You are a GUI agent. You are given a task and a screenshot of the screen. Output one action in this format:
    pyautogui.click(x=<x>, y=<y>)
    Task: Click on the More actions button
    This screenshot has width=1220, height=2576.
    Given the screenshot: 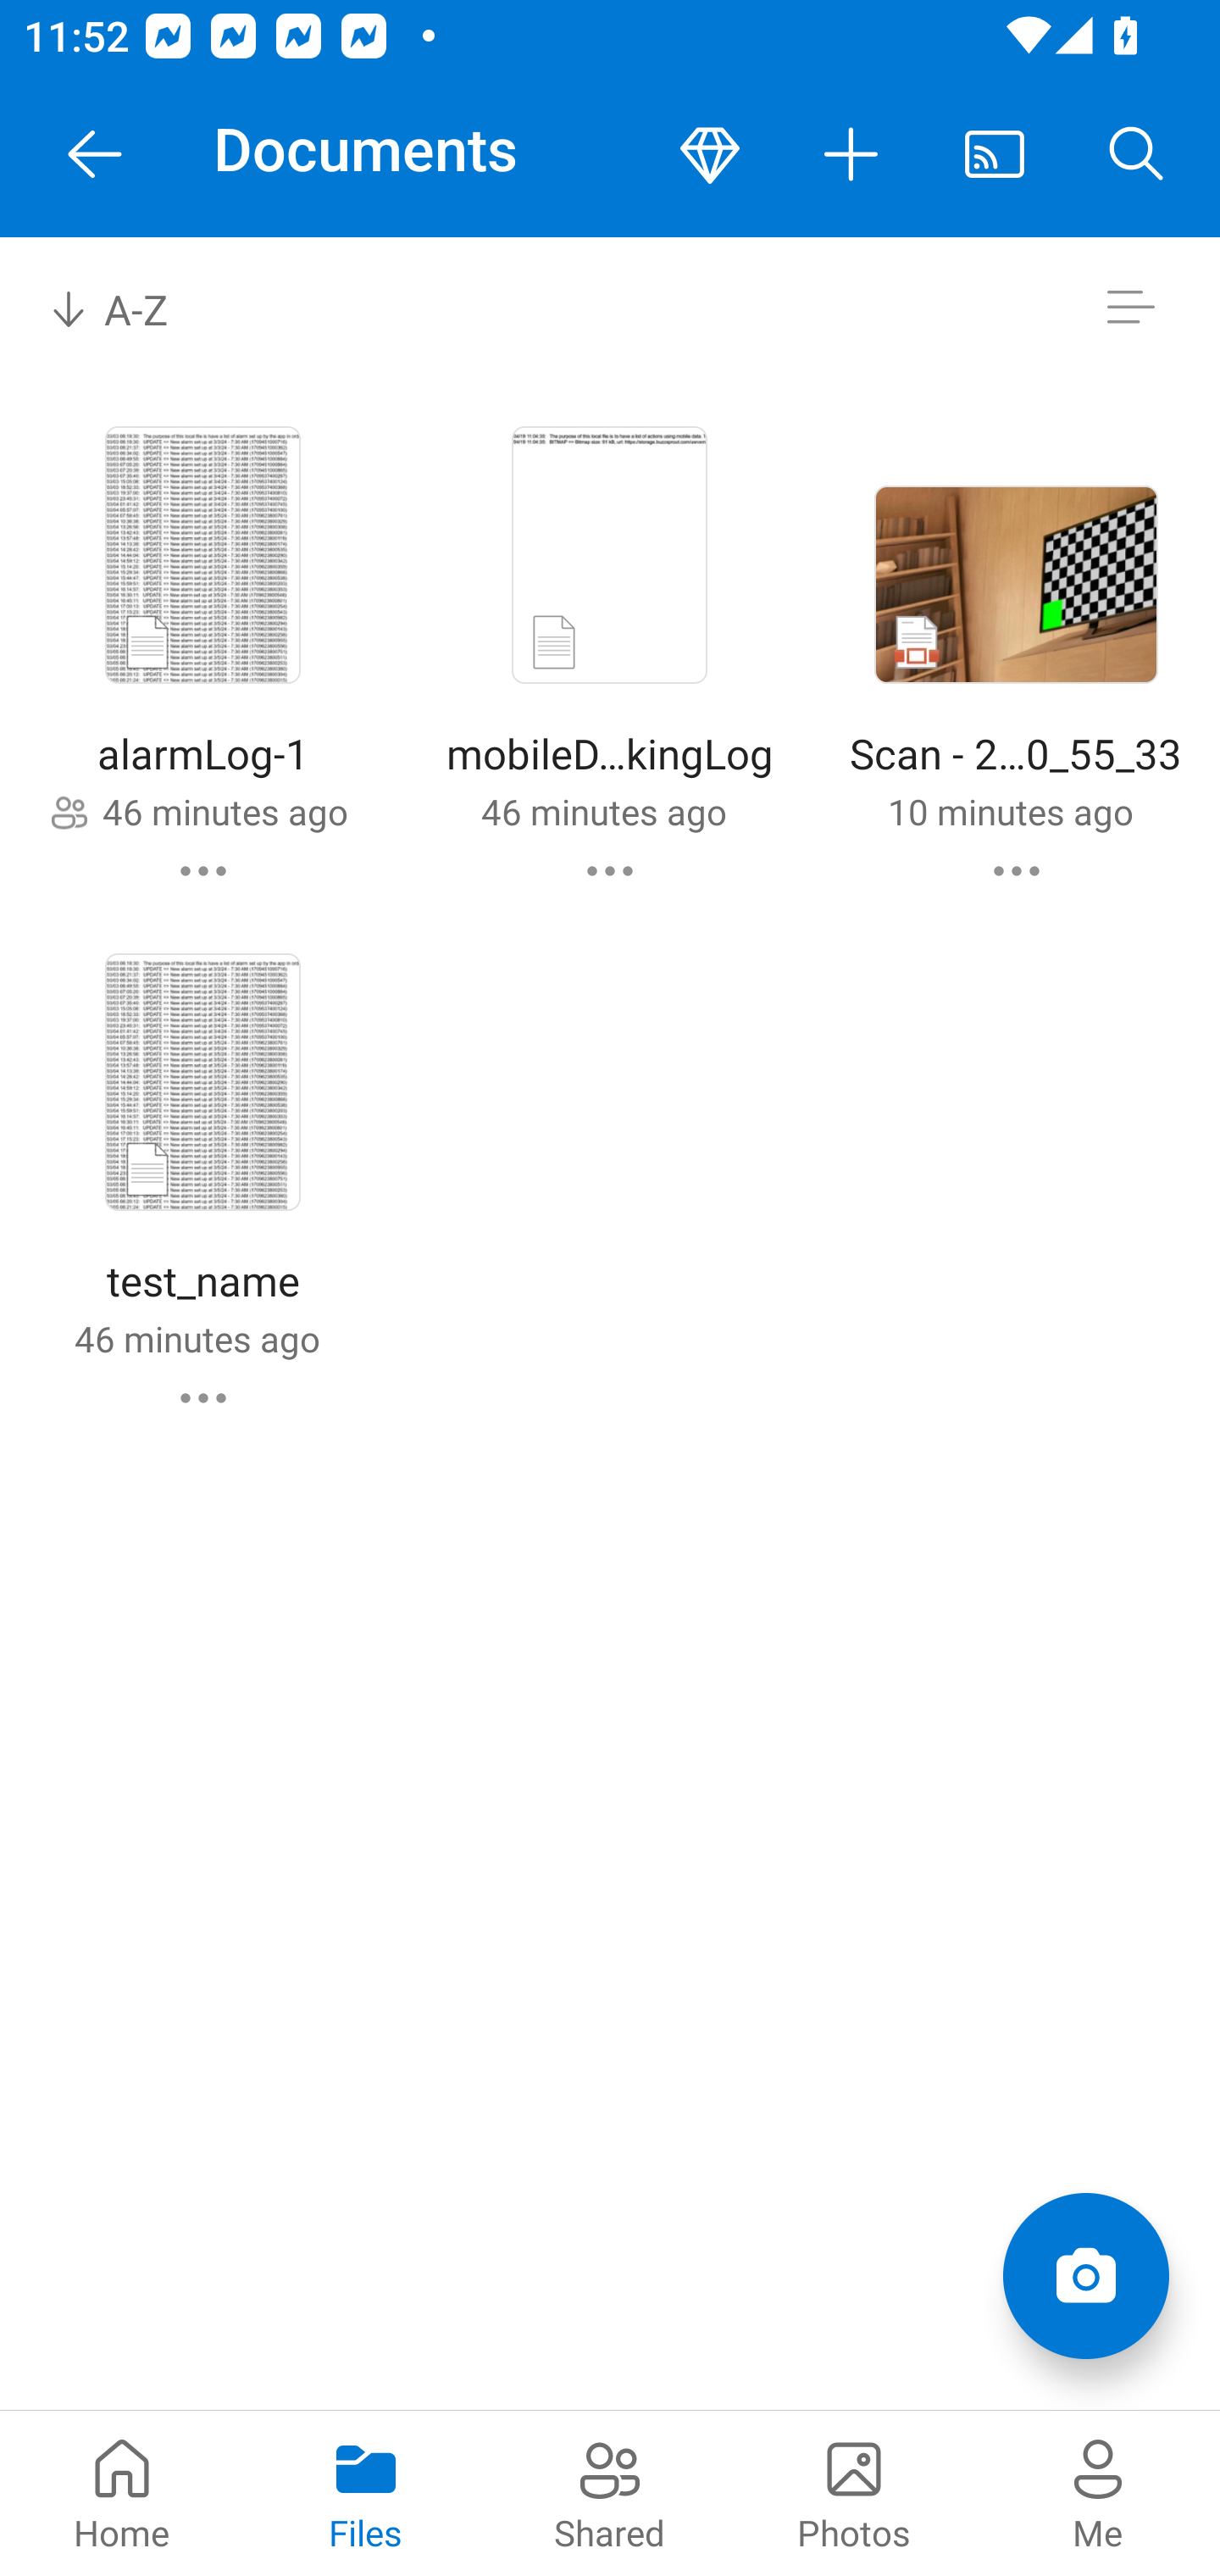 What is the action you would take?
    pyautogui.click(x=852, y=154)
    